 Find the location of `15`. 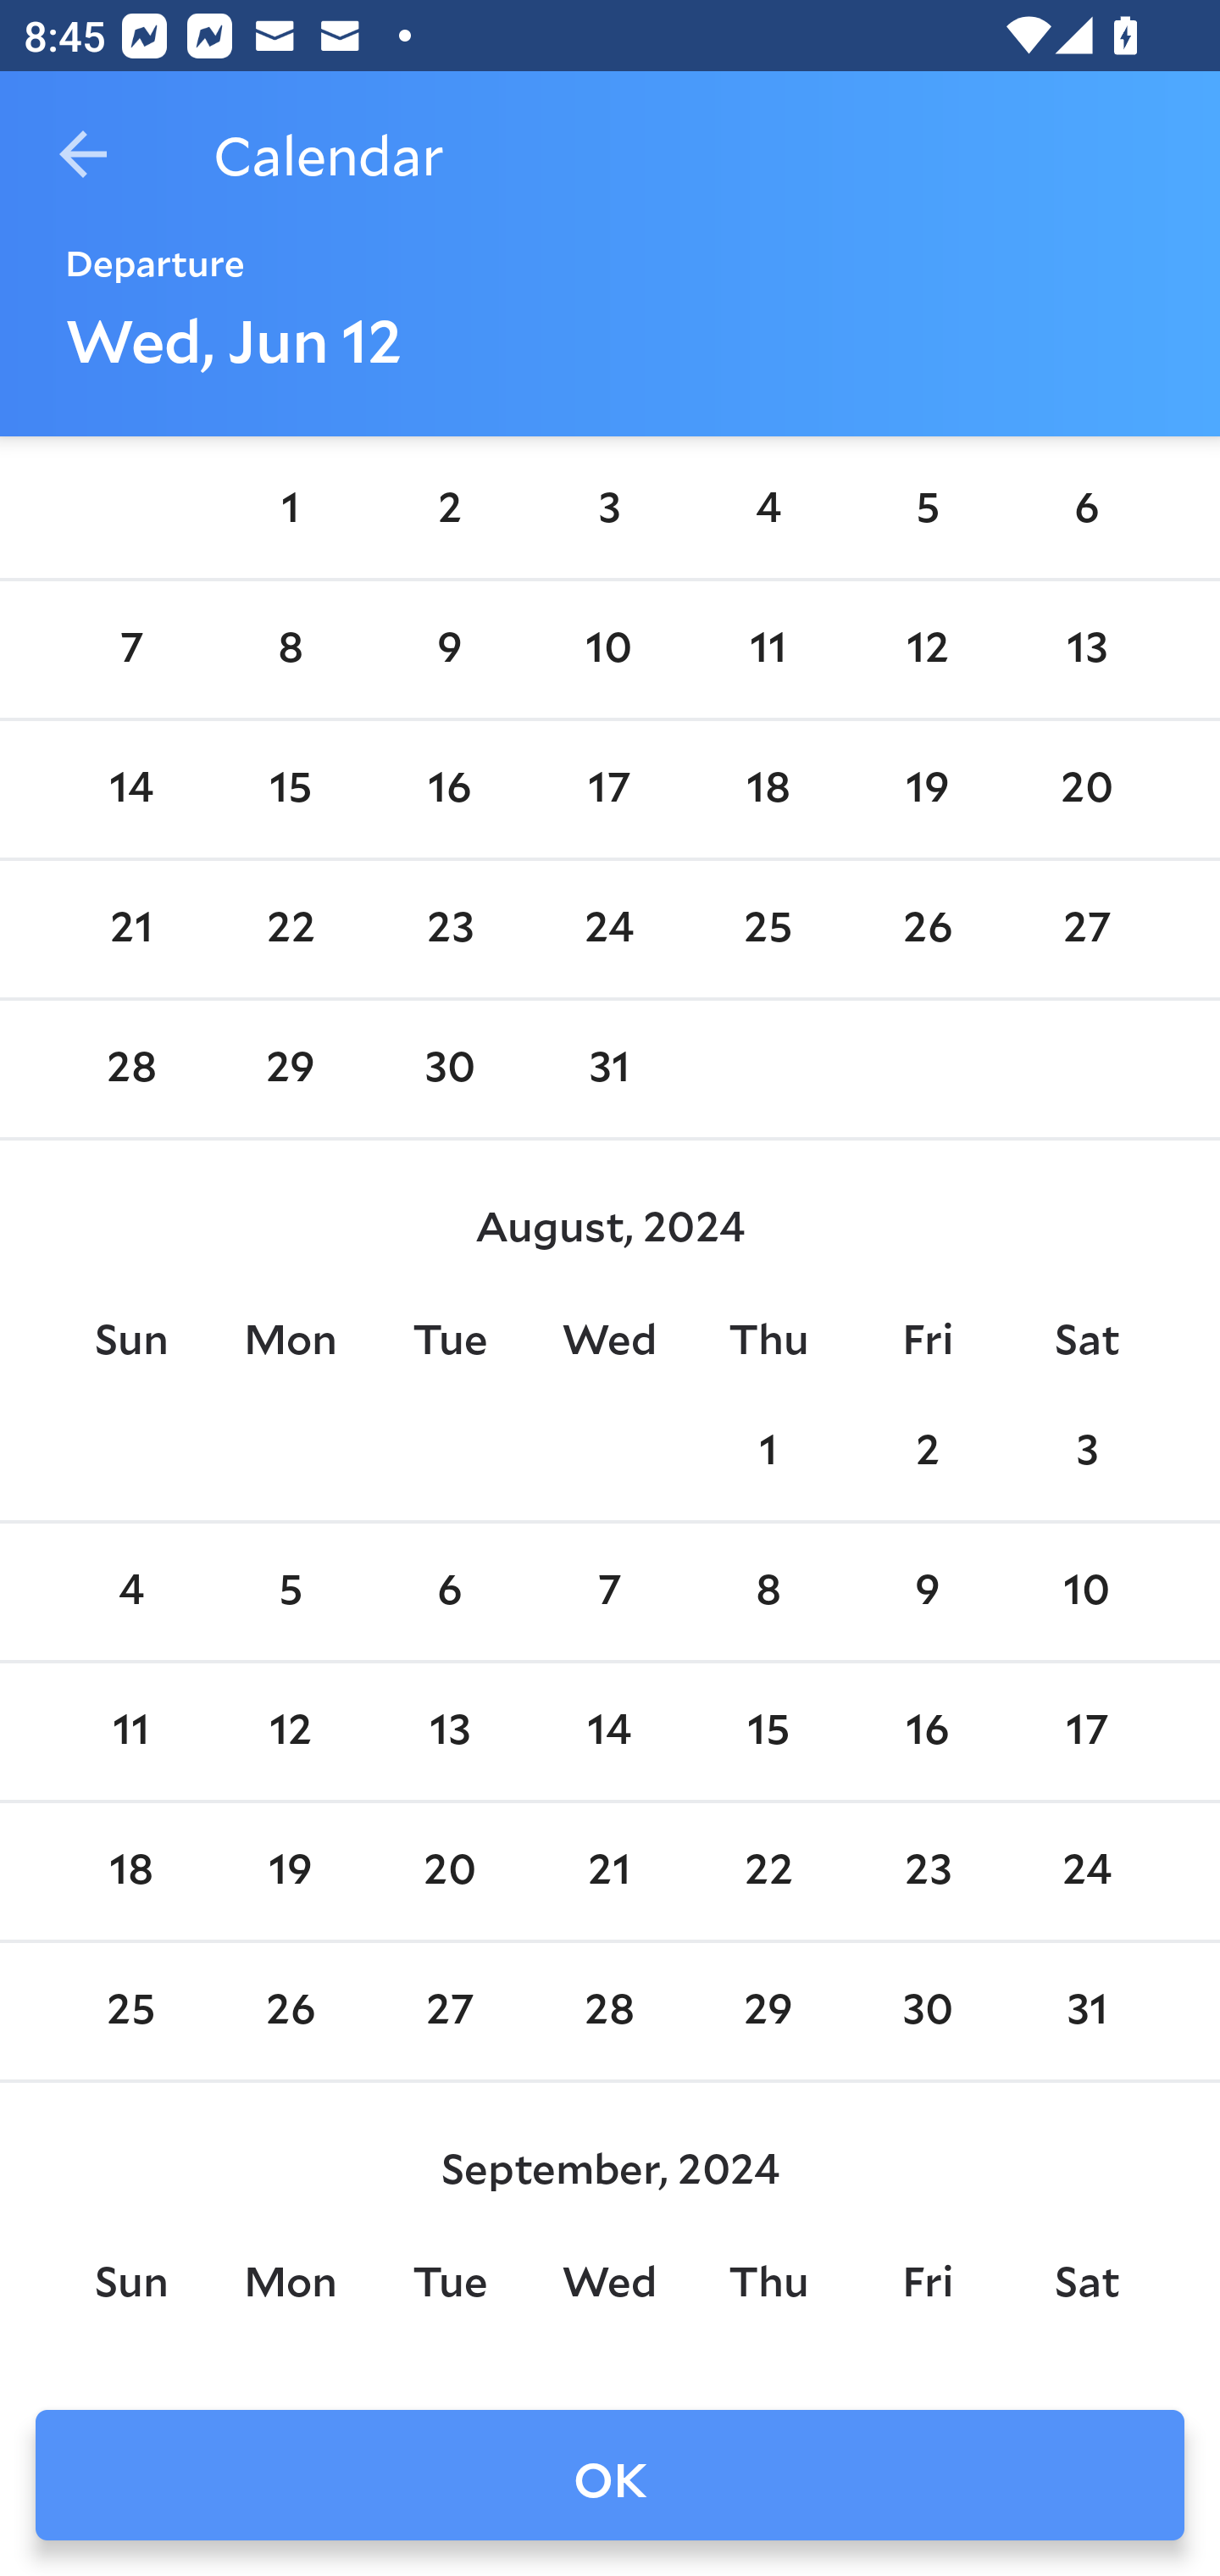

15 is located at coordinates (768, 1730).